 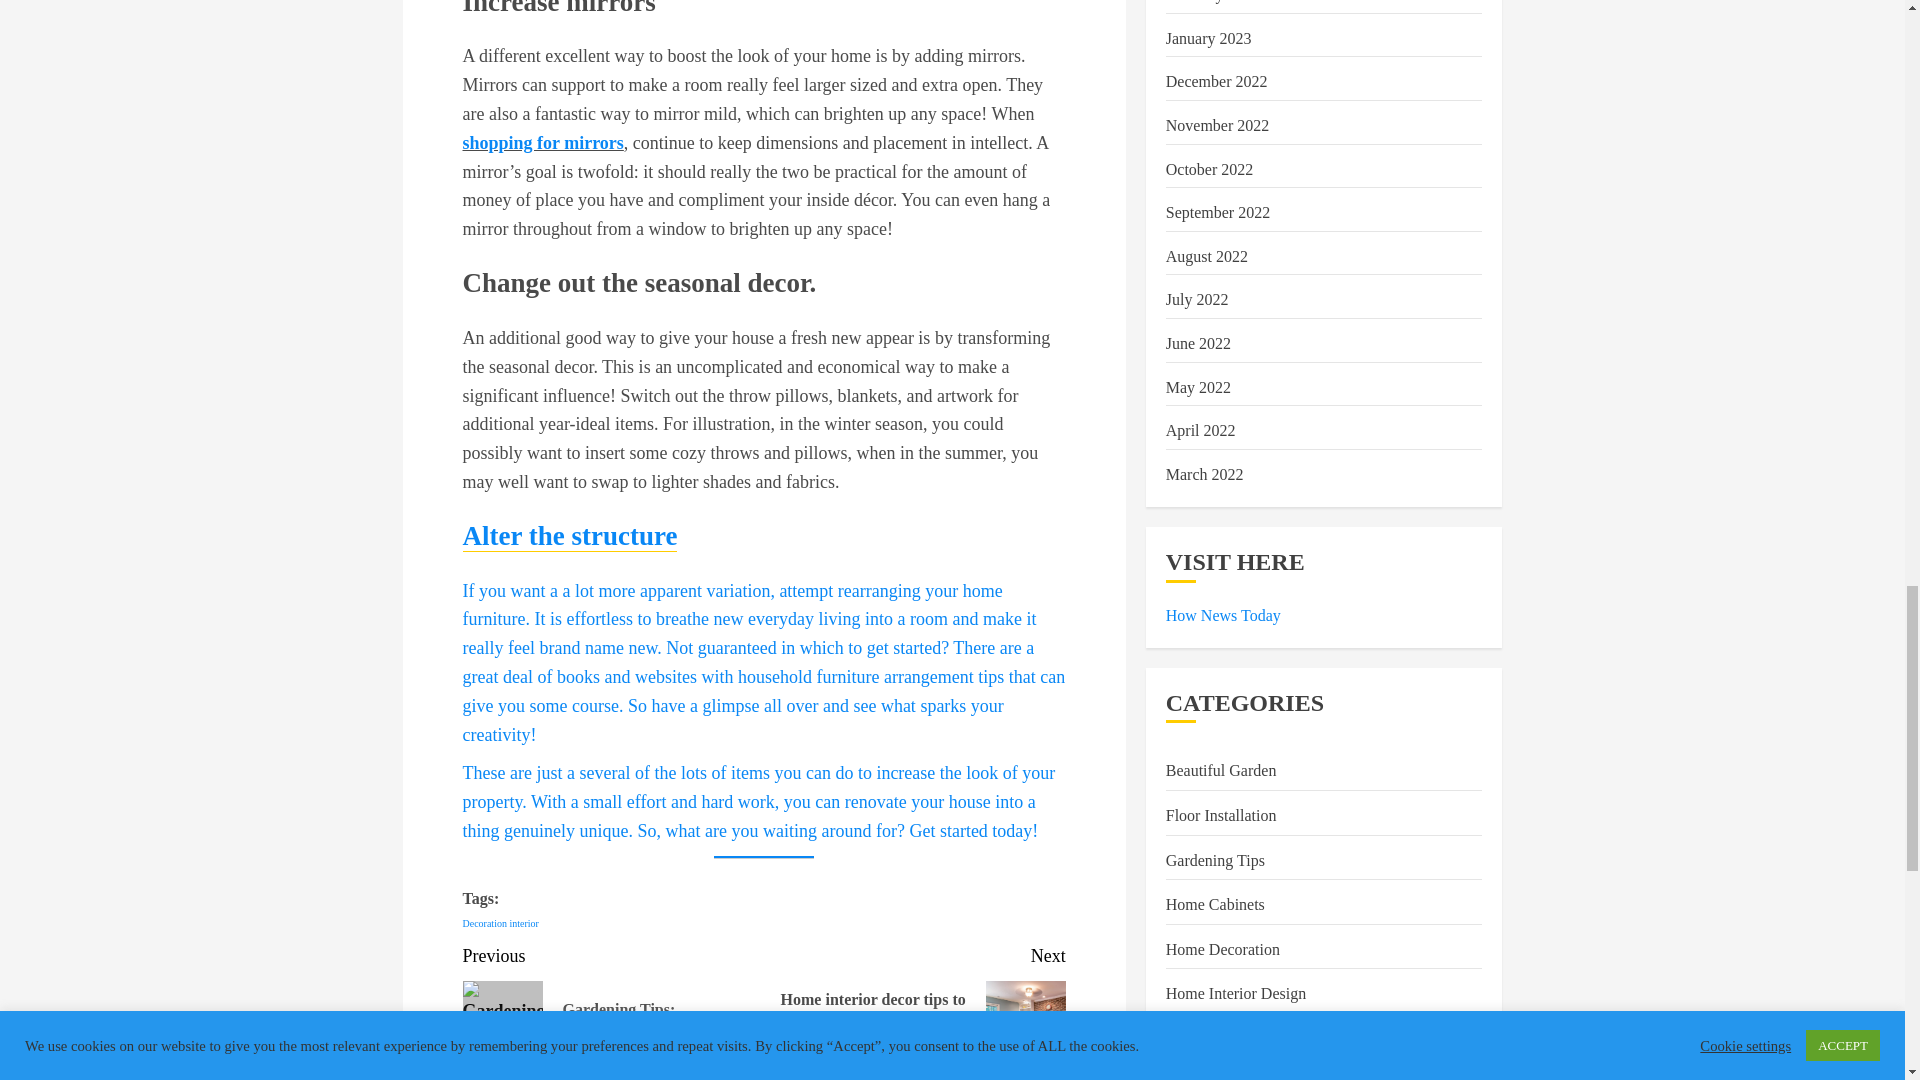 I want to click on Tags:, so click(x=764, y=907).